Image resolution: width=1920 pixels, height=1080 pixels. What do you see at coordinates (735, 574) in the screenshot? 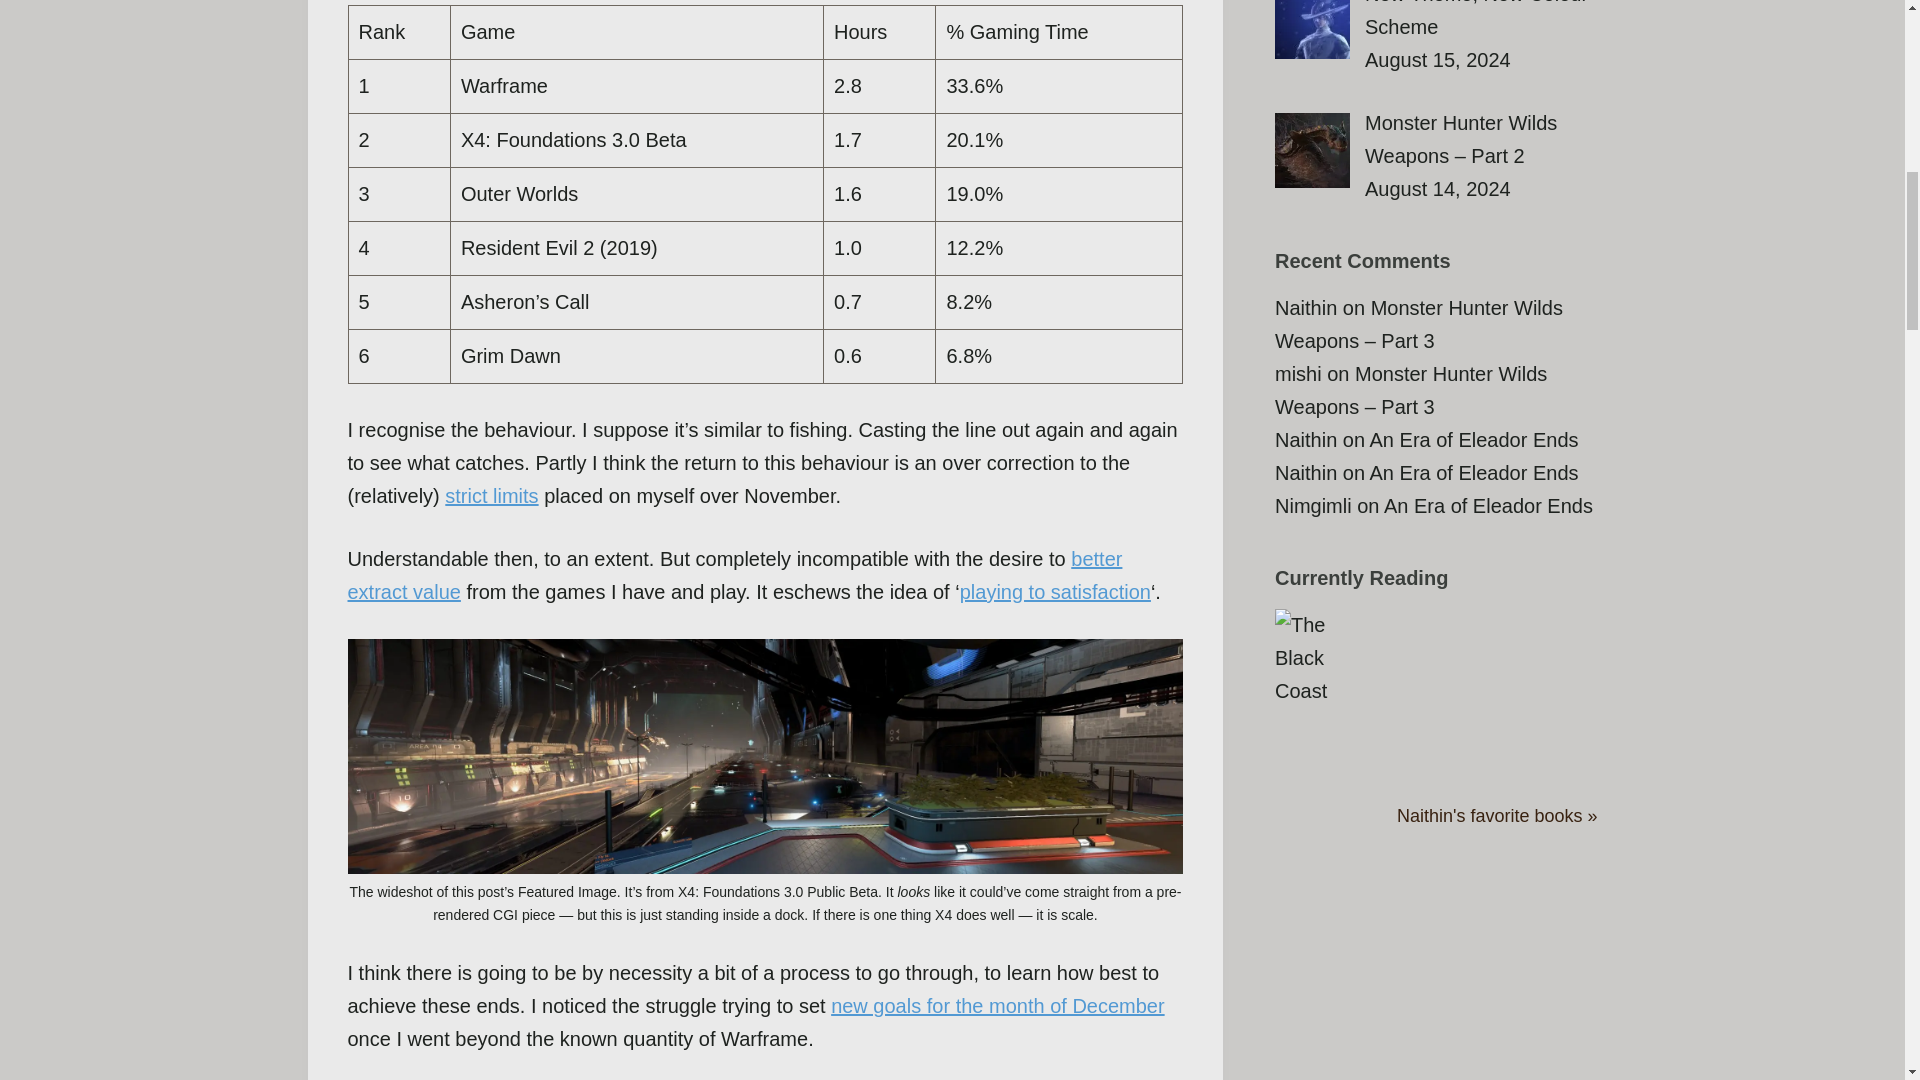
I see `better extract value` at bounding box center [735, 574].